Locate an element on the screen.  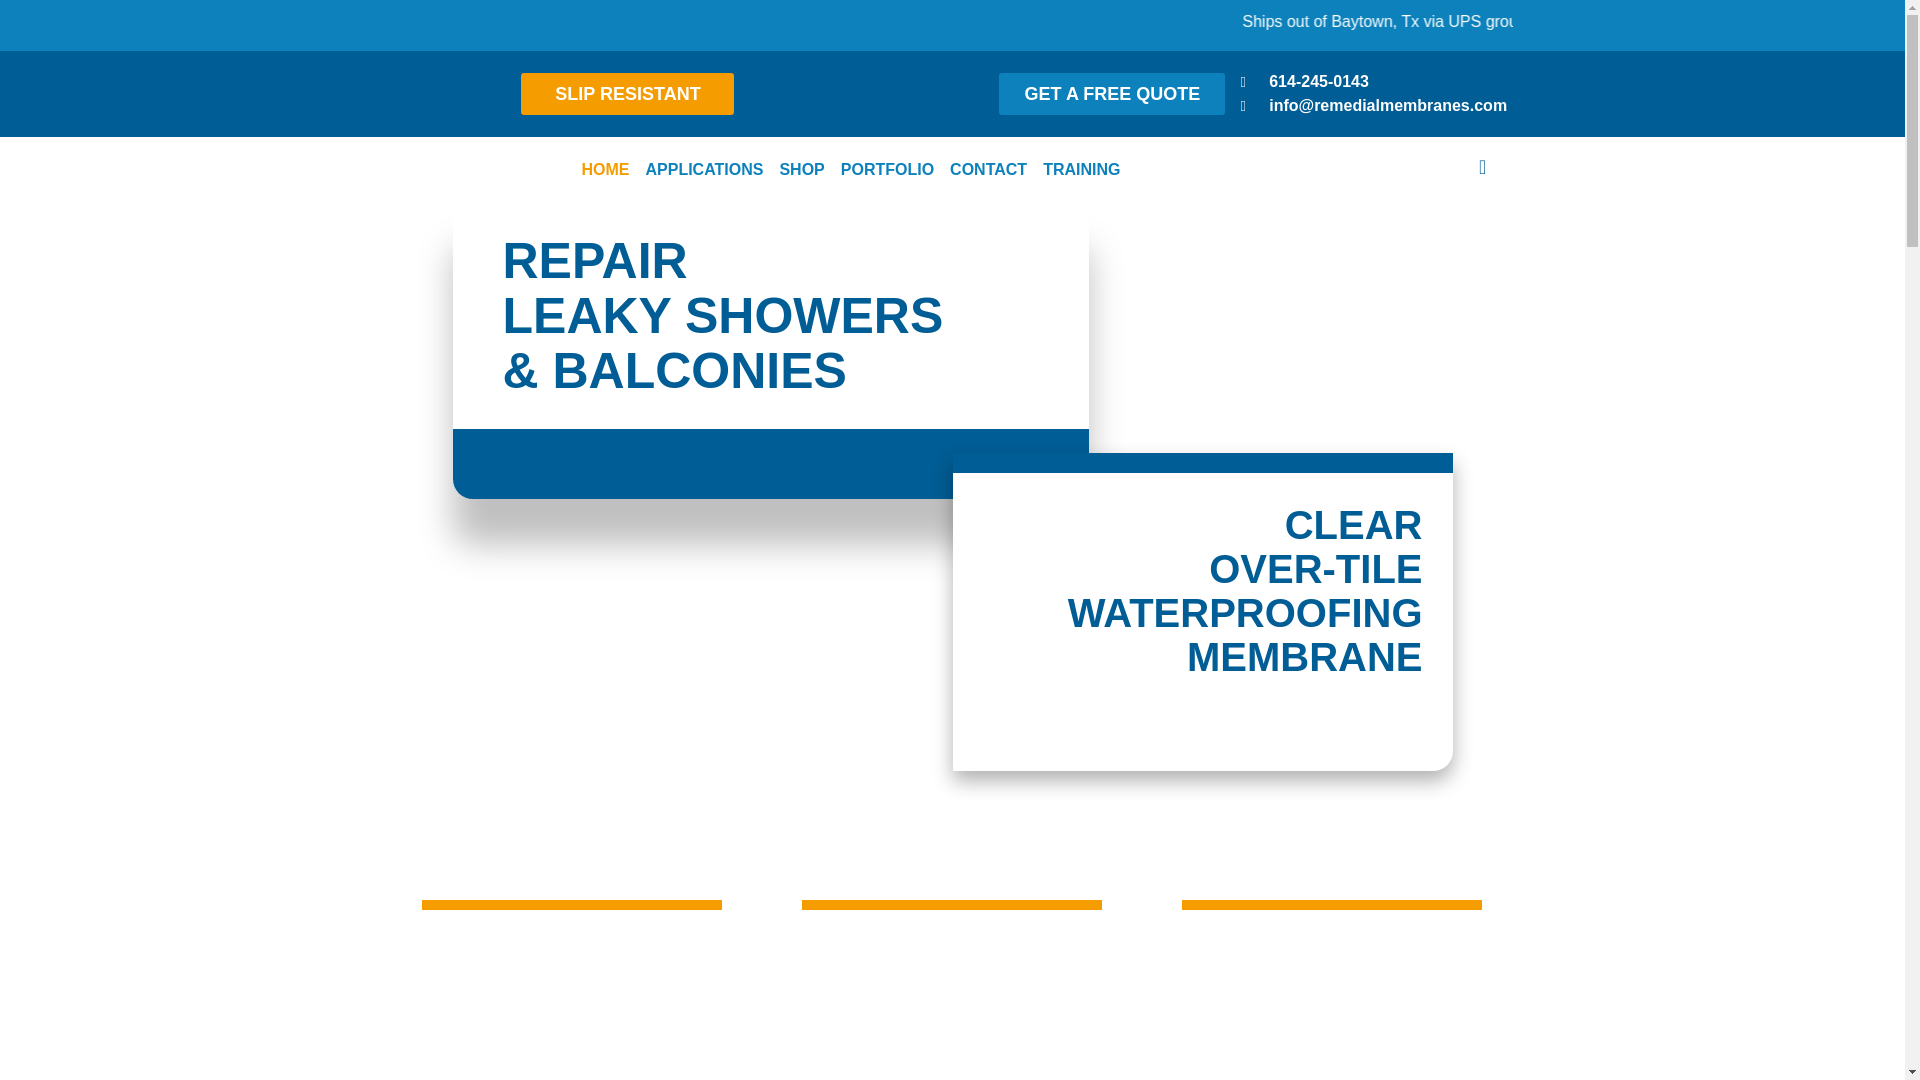
HOME is located at coordinates (604, 170).